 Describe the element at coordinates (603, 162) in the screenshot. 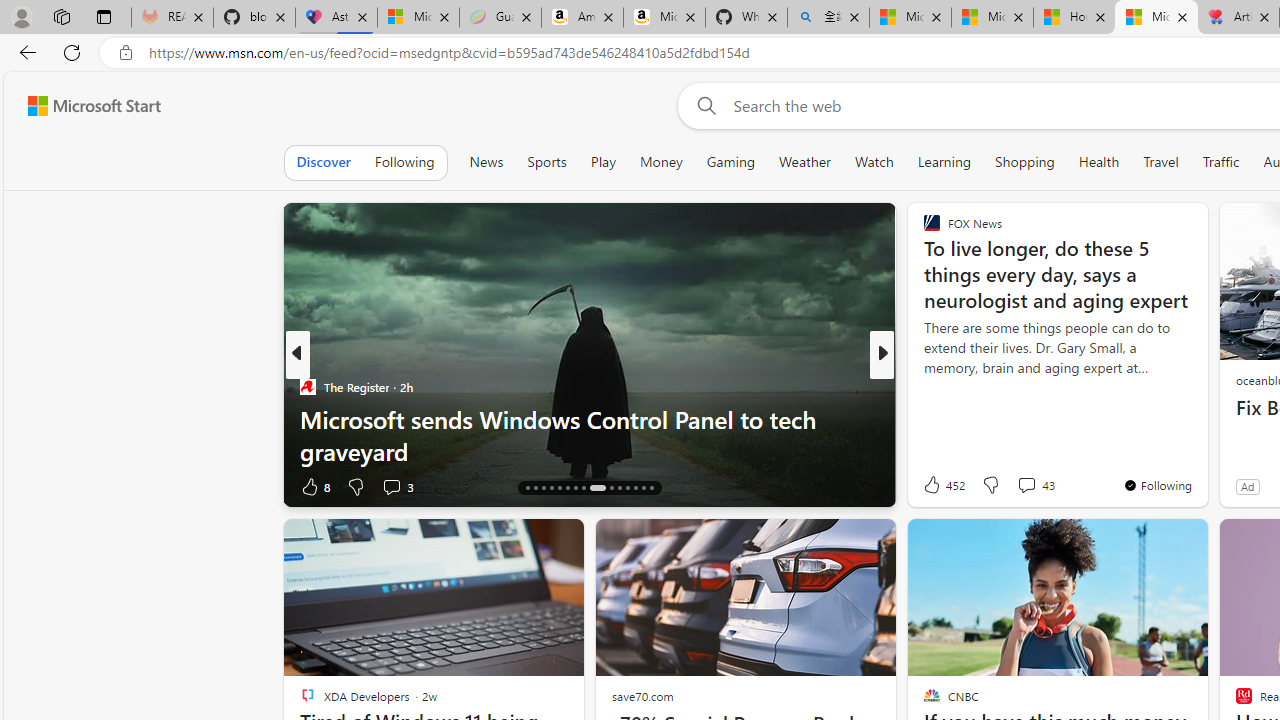

I see `Play` at that location.